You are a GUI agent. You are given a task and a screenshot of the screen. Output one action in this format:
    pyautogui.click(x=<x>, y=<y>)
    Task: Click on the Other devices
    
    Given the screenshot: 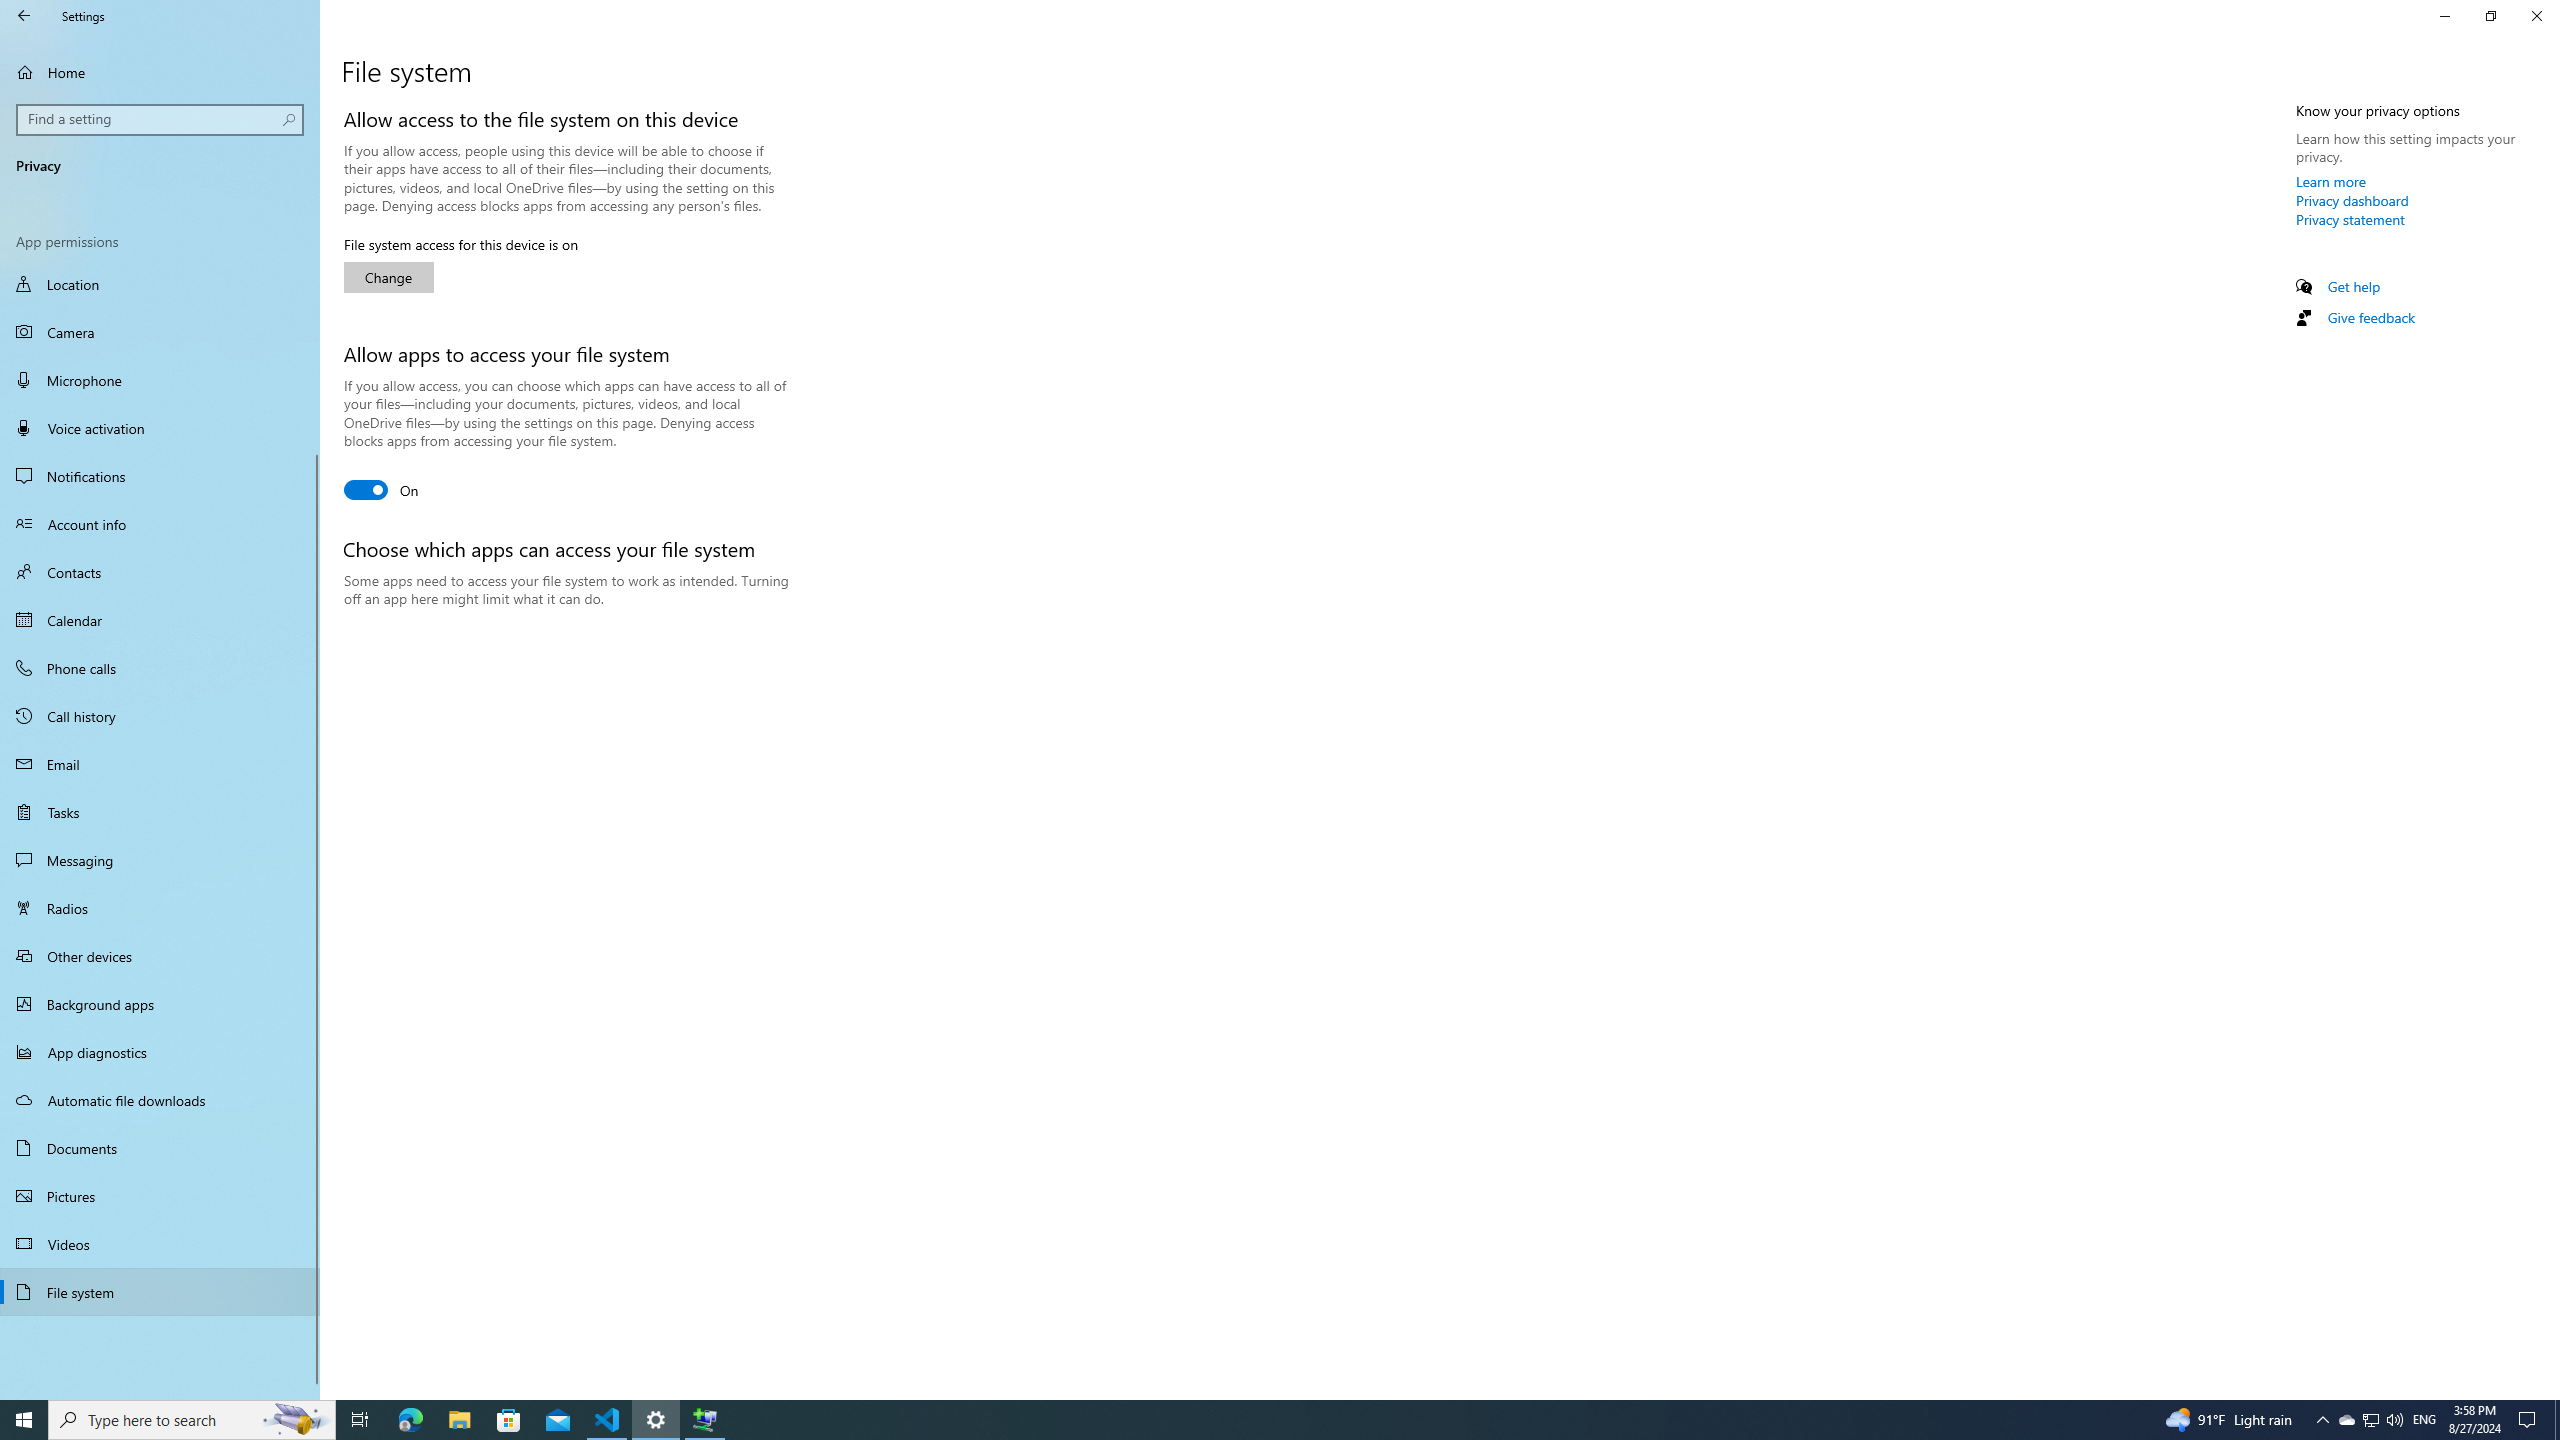 What is the action you would take?
    pyautogui.click(x=160, y=956)
    